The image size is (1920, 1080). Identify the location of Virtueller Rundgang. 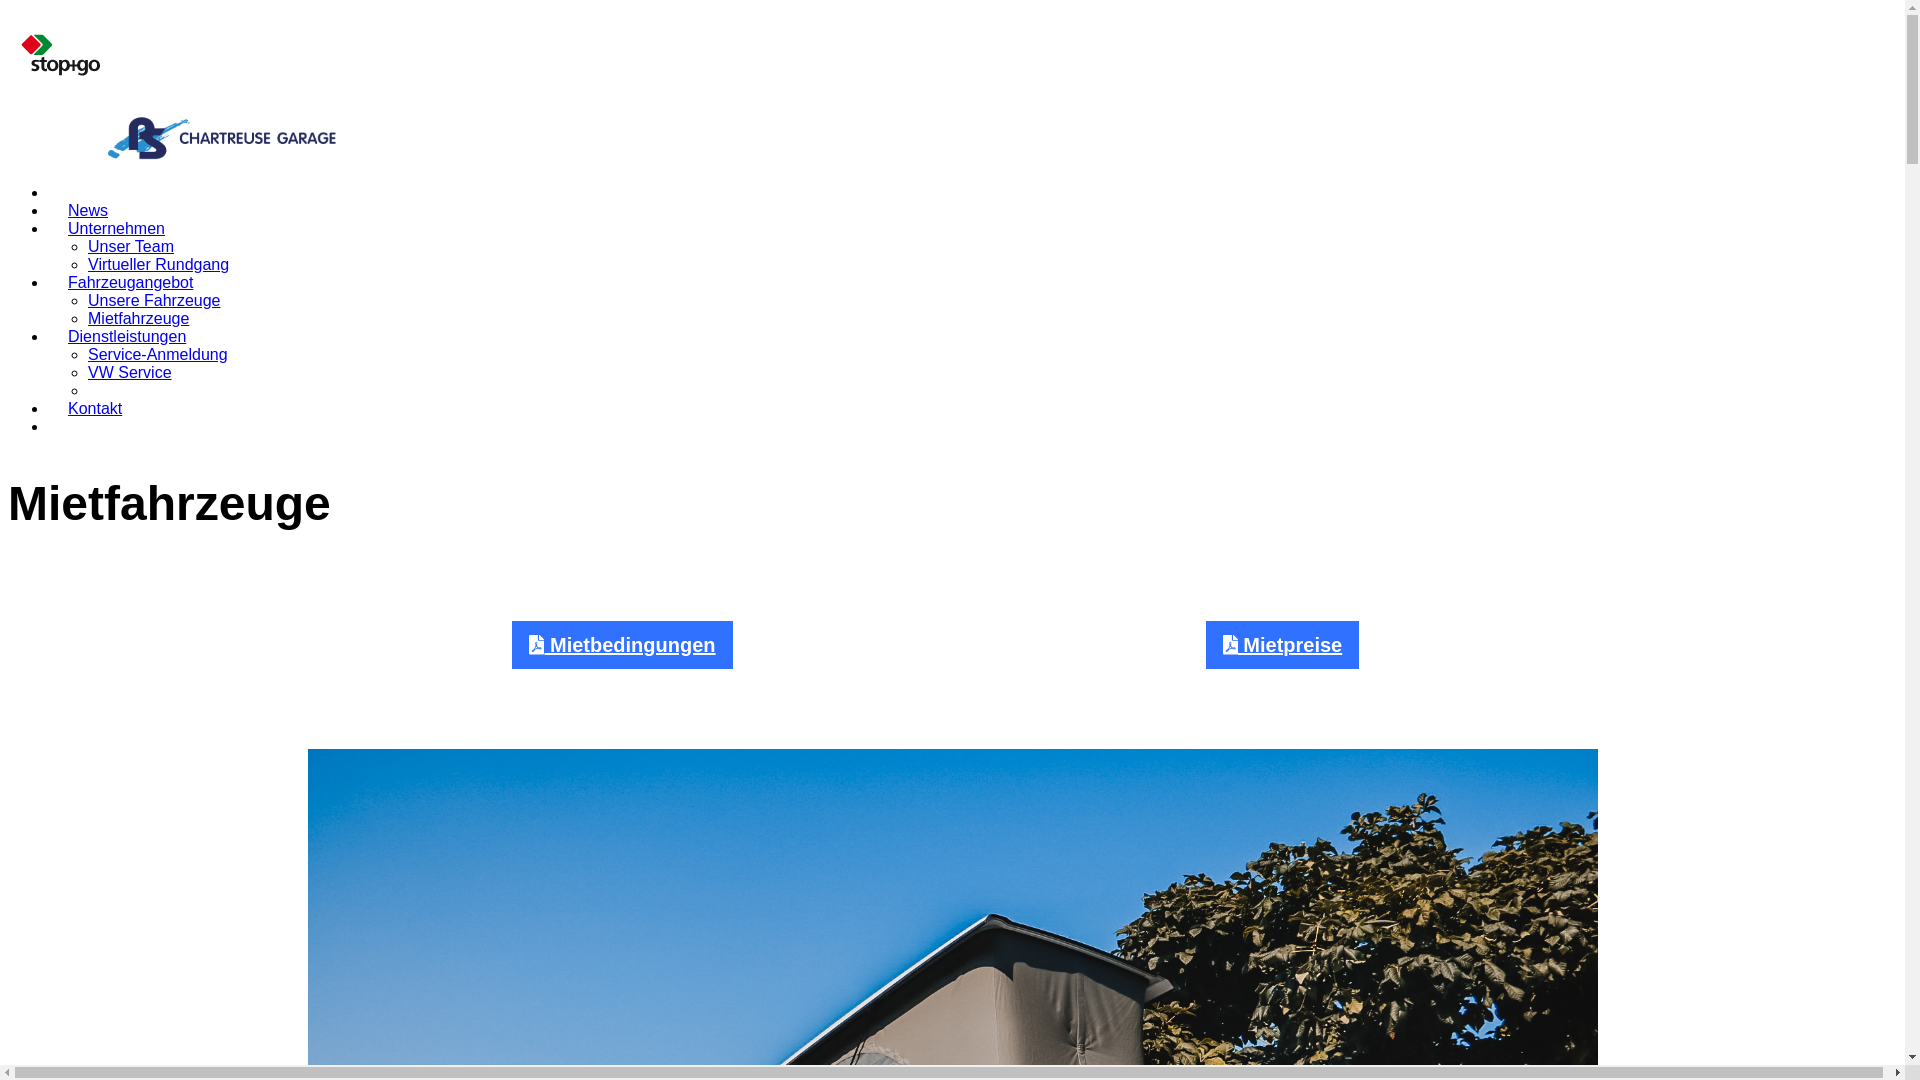
(158, 264).